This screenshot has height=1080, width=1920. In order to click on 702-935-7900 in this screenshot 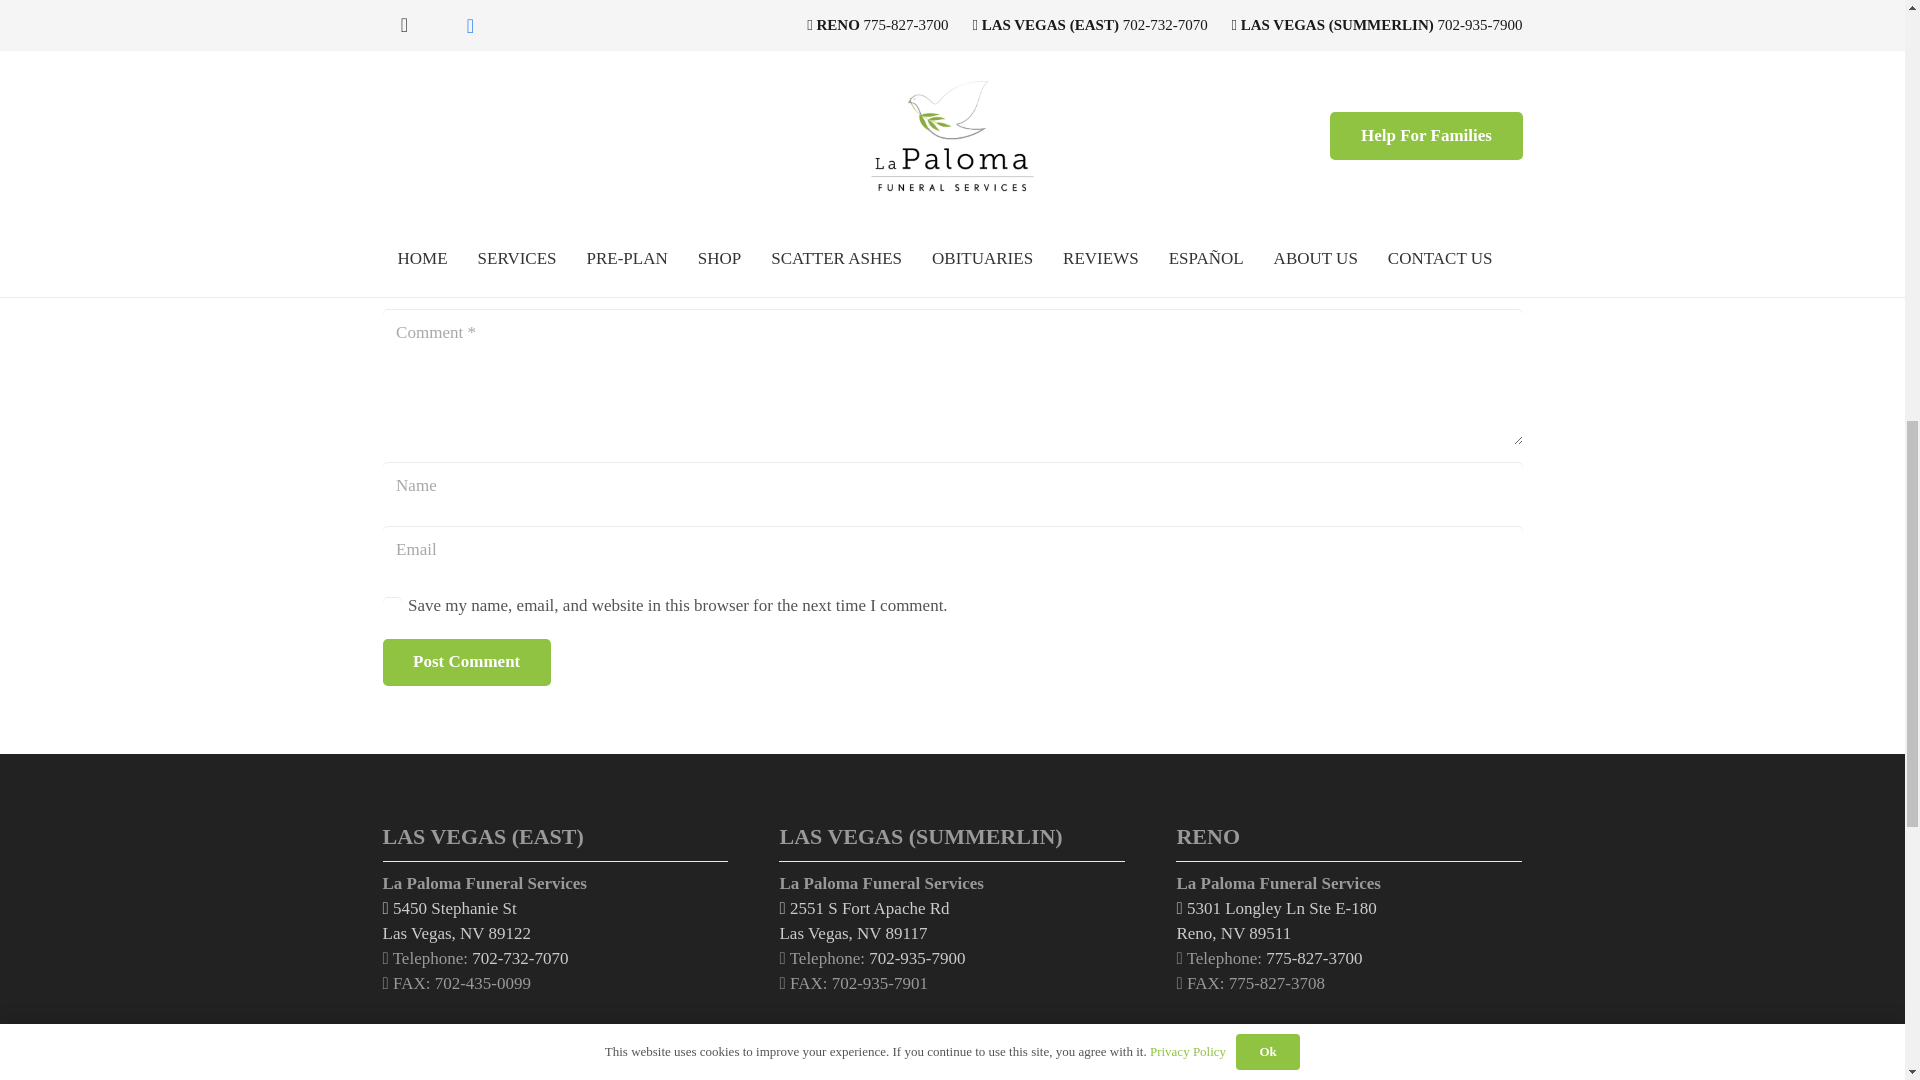, I will do `click(864, 920)`.